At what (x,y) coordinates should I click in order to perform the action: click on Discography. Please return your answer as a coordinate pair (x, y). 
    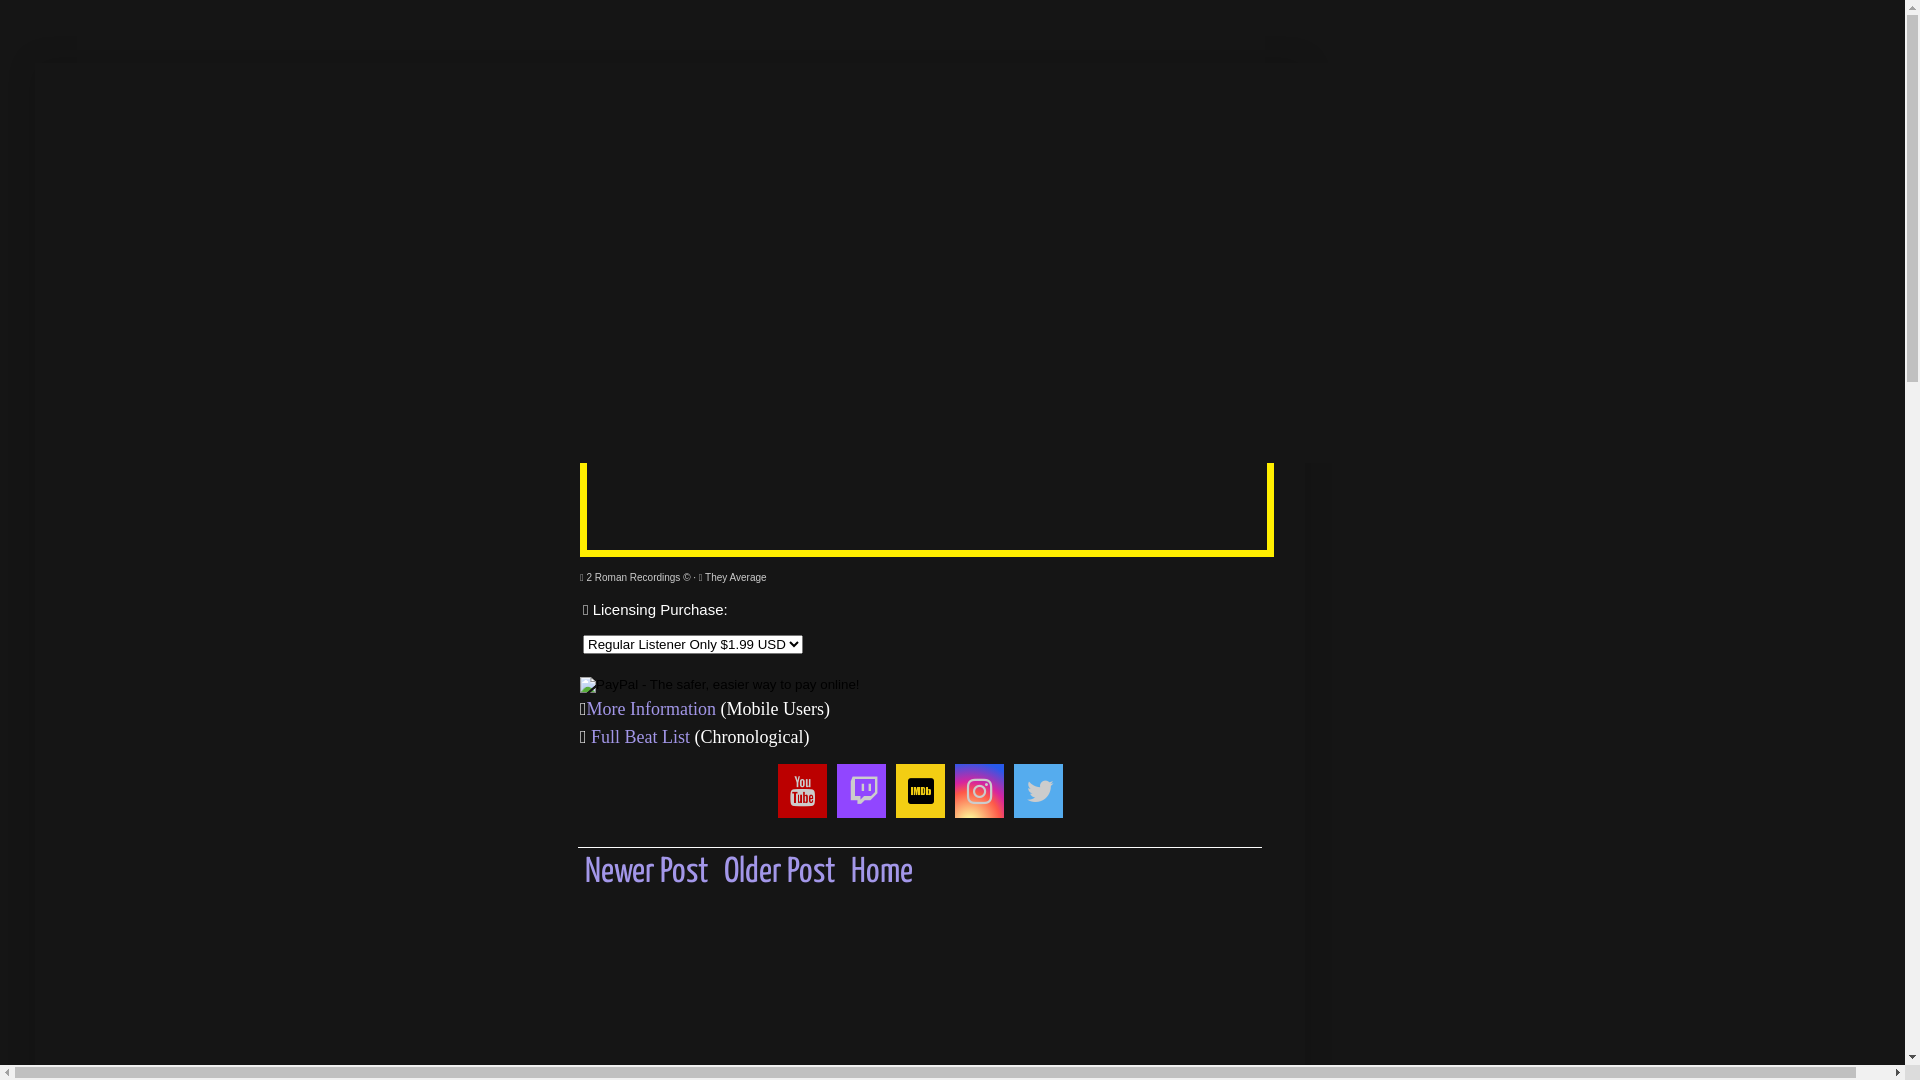
    Looking at the image, I should click on (498, 313).